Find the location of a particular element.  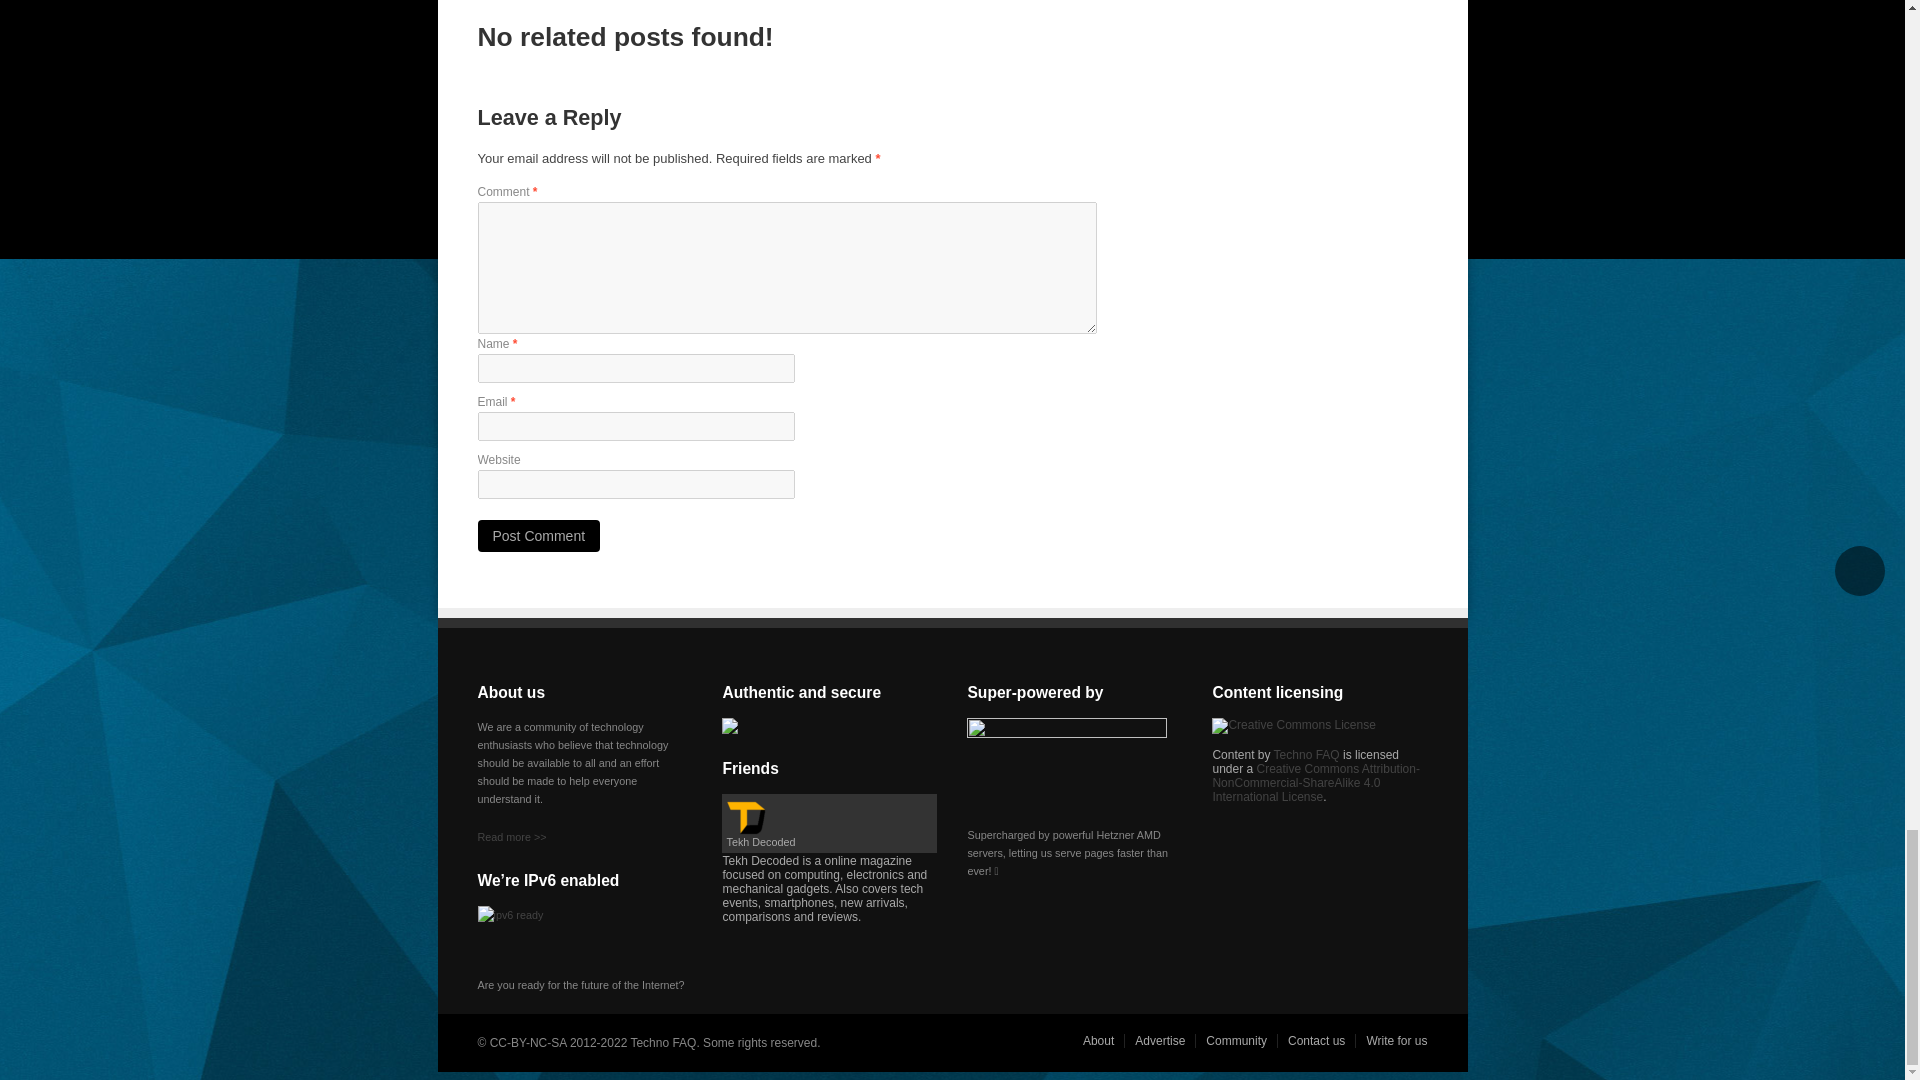

ipv6 ready is located at coordinates (528, 930).